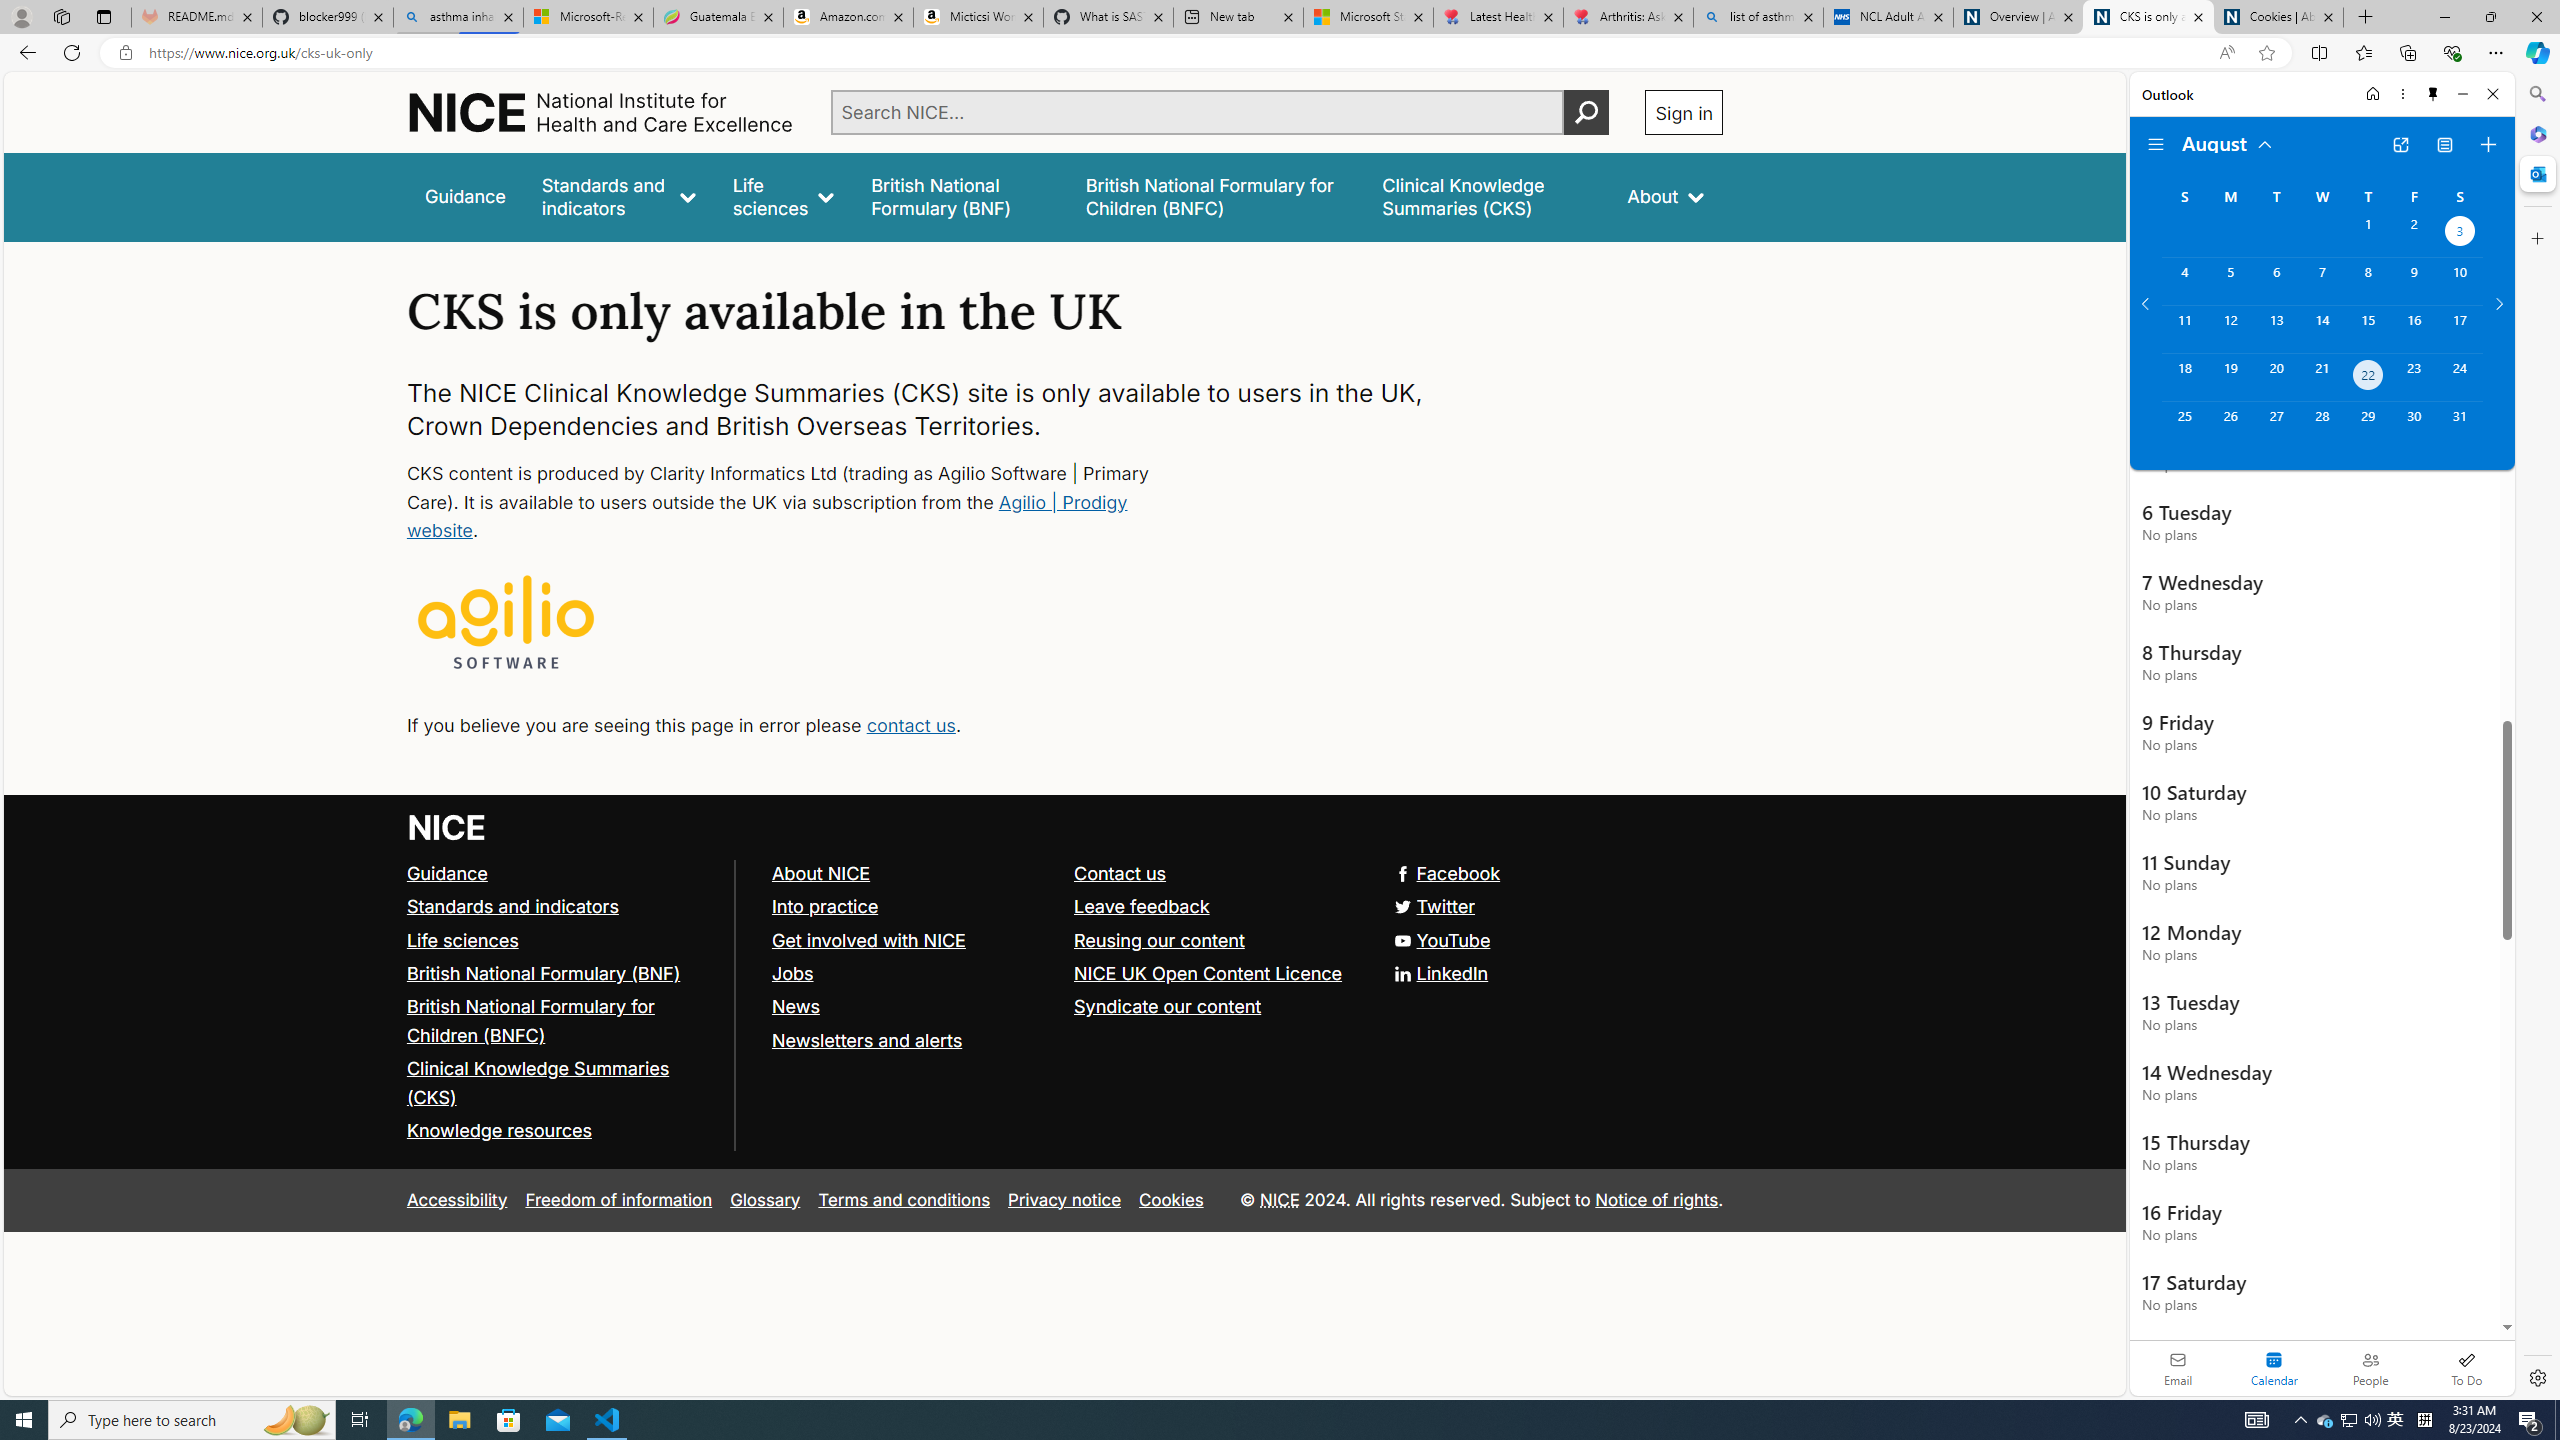 Image resolution: width=2560 pixels, height=1440 pixels. What do you see at coordinates (2460, 377) in the screenshot?
I see `Saturday, August 24, 2024. ` at bounding box center [2460, 377].